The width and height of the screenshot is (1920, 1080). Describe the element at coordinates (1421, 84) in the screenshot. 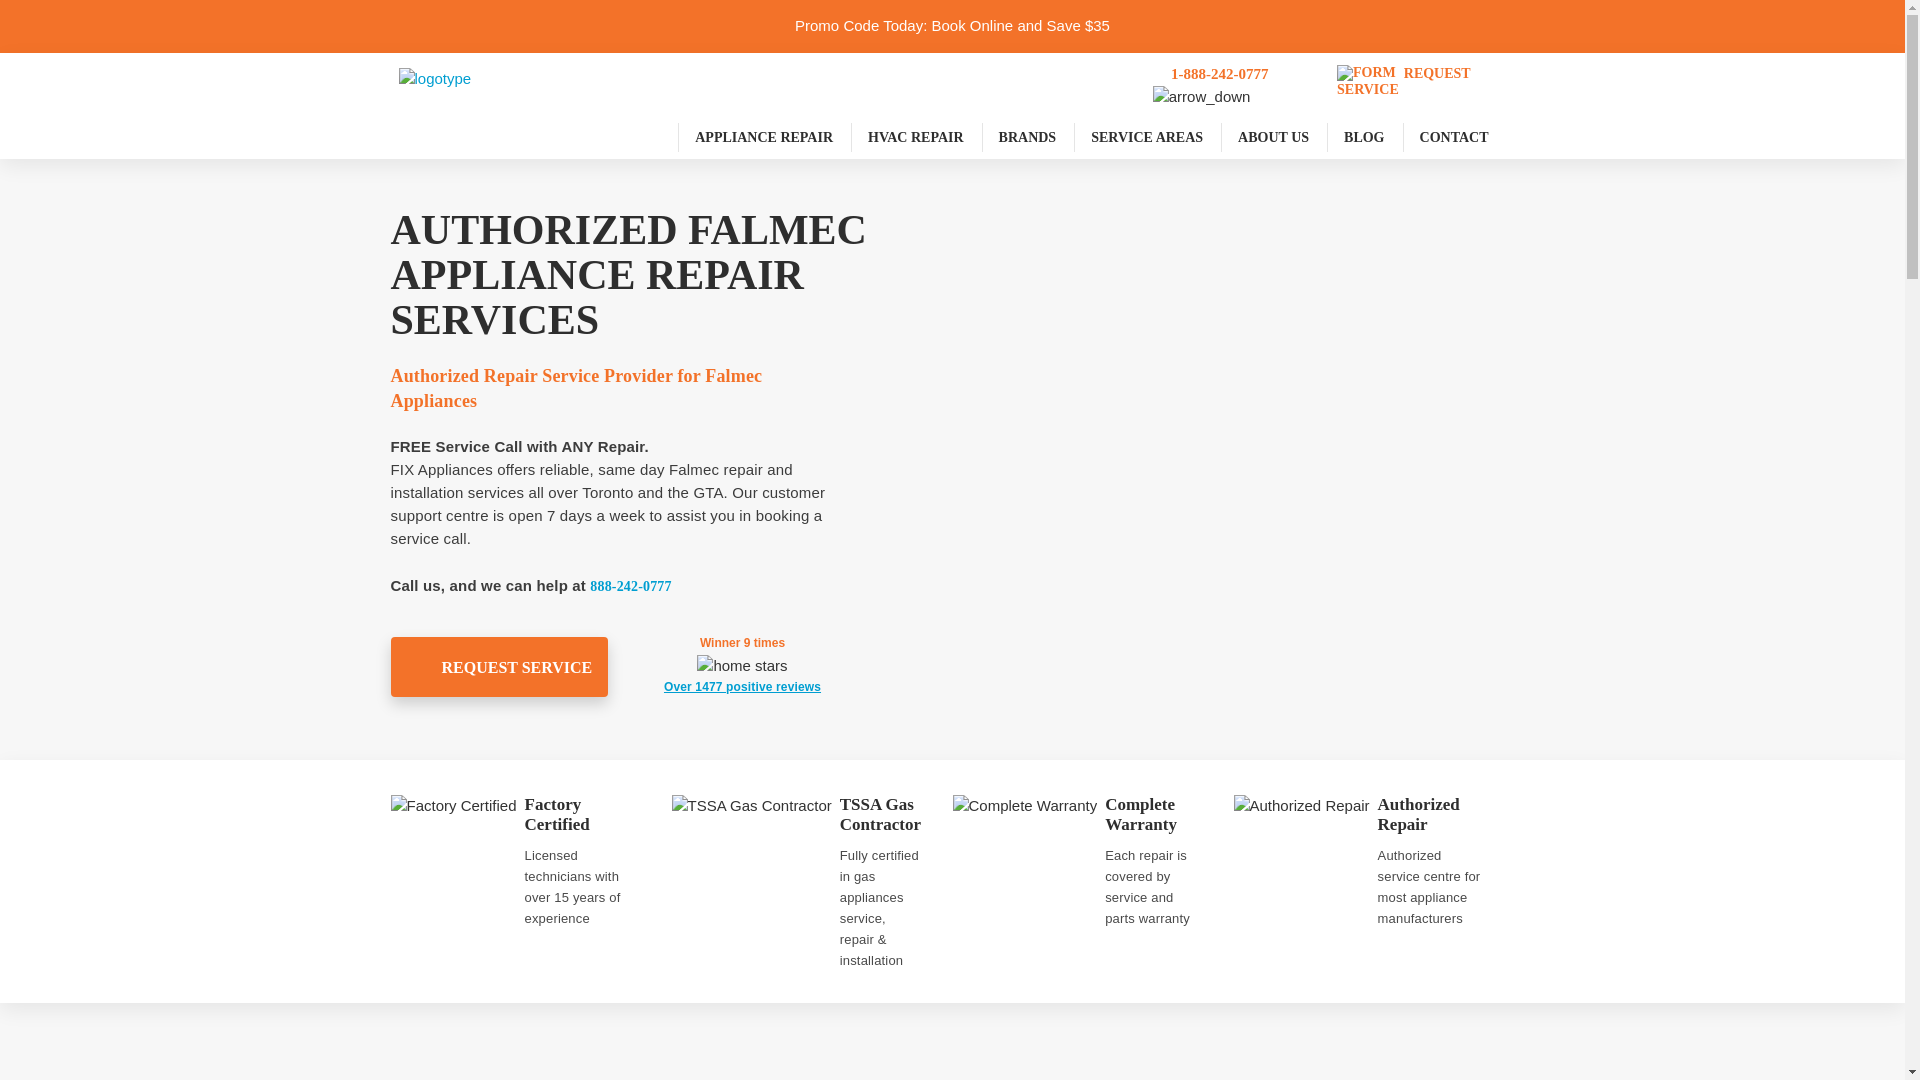

I see `REQUEST SERVICE` at that location.